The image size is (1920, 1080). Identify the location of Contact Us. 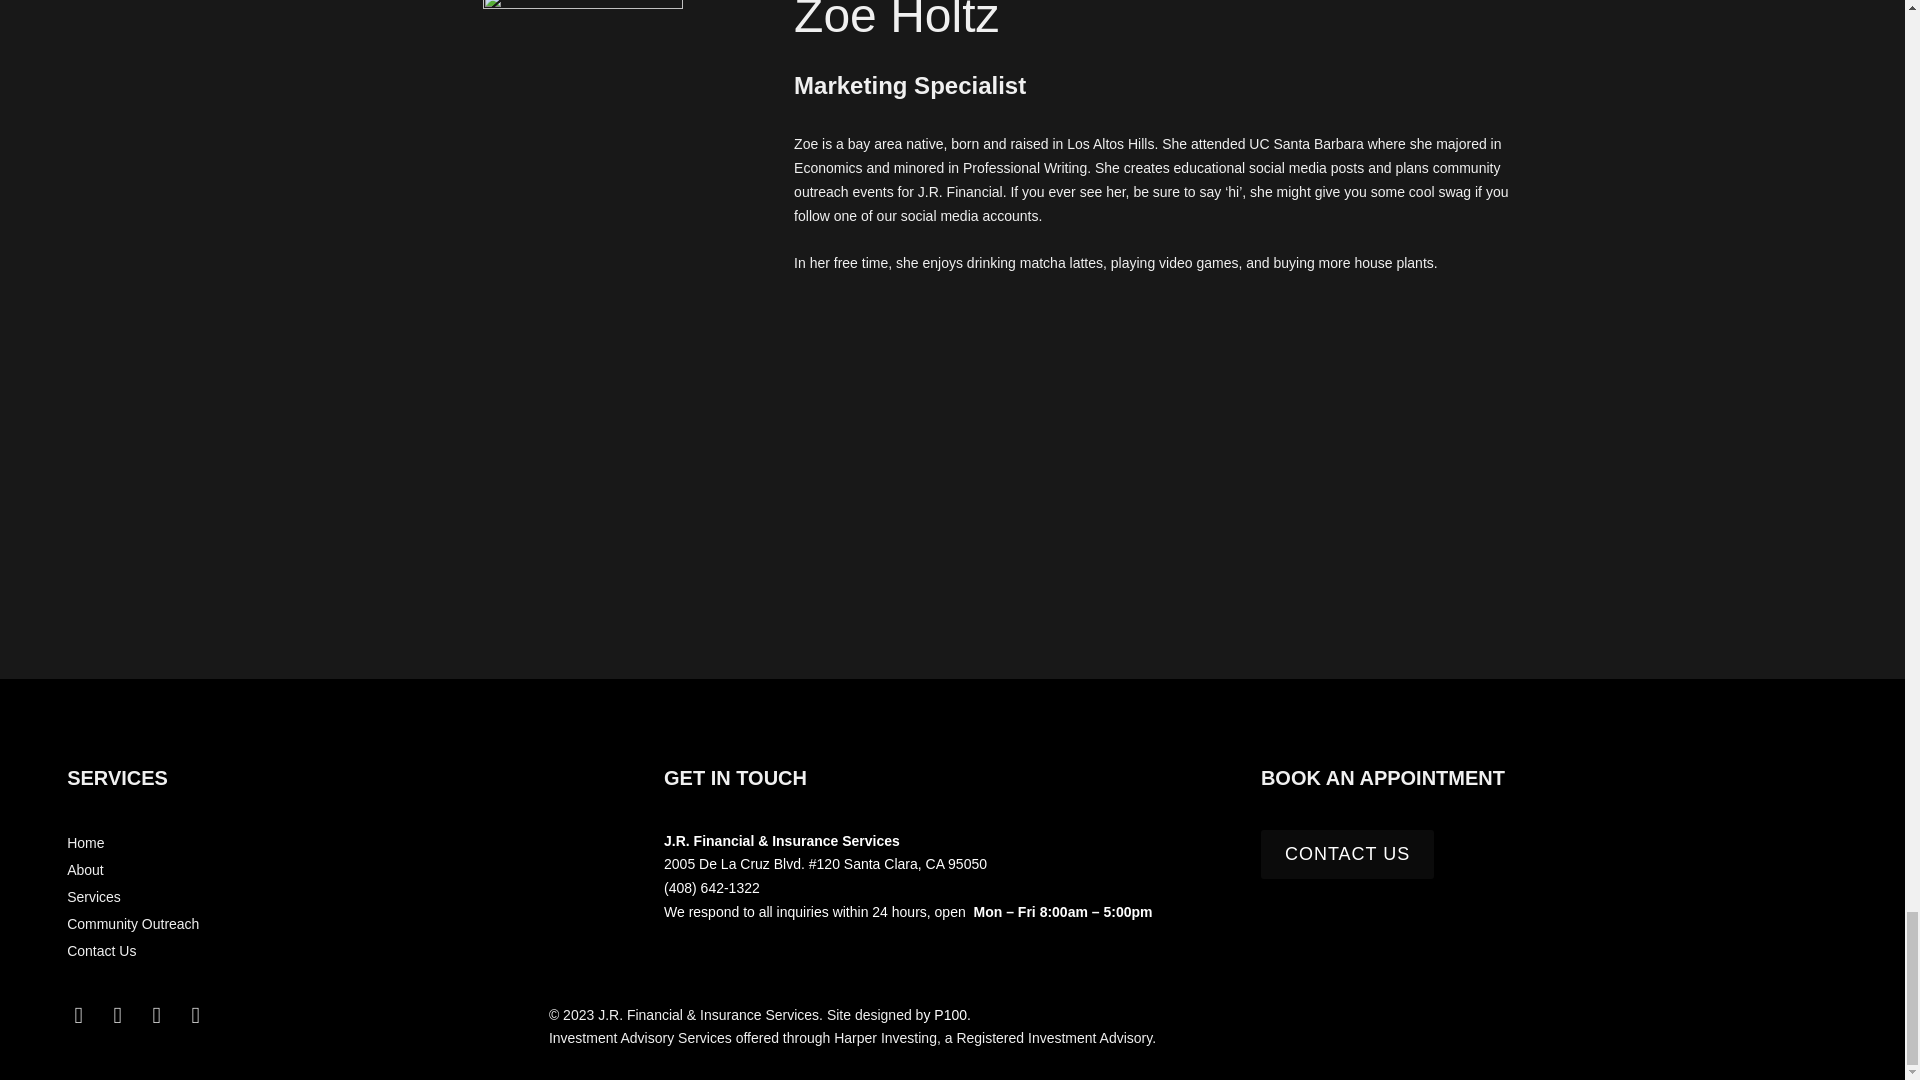
(355, 952).